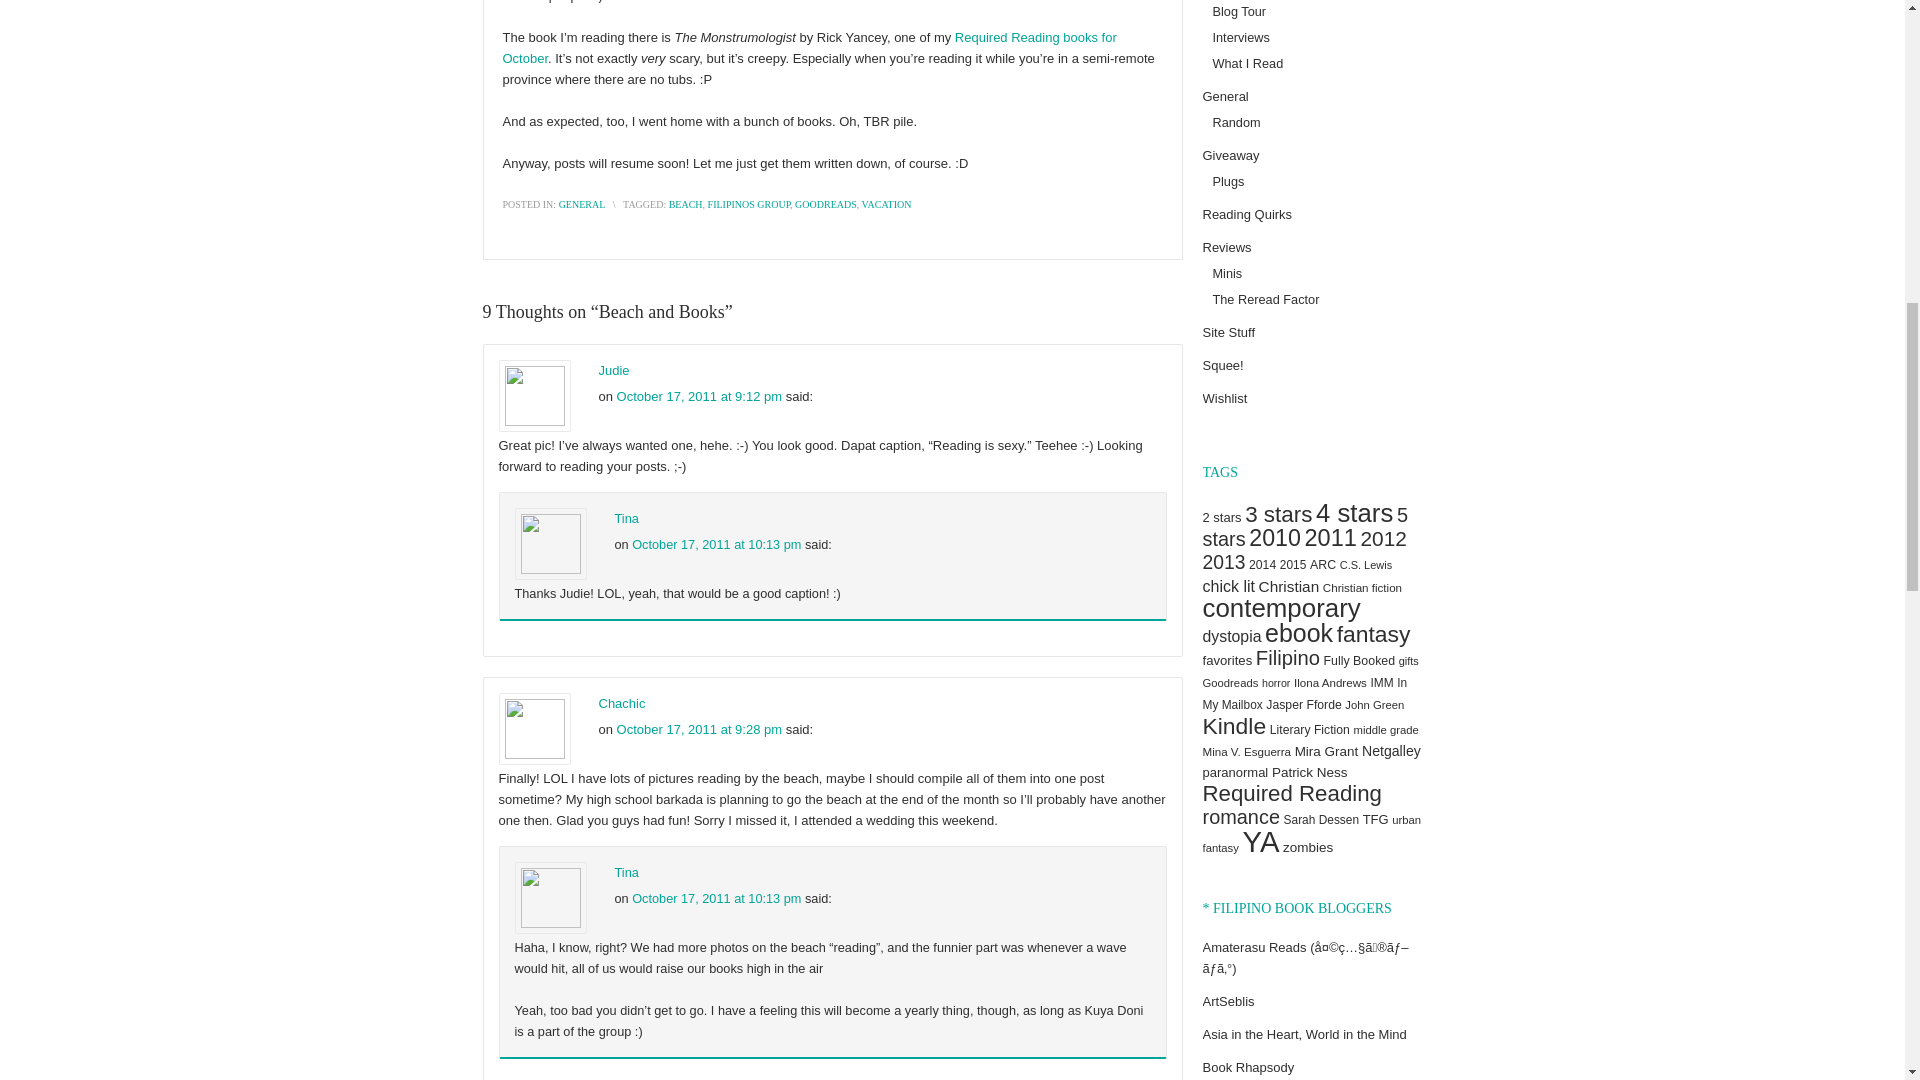 The width and height of the screenshot is (1920, 1080). Describe the element at coordinates (750, 204) in the screenshot. I see `FILIPINOS GROUP` at that location.